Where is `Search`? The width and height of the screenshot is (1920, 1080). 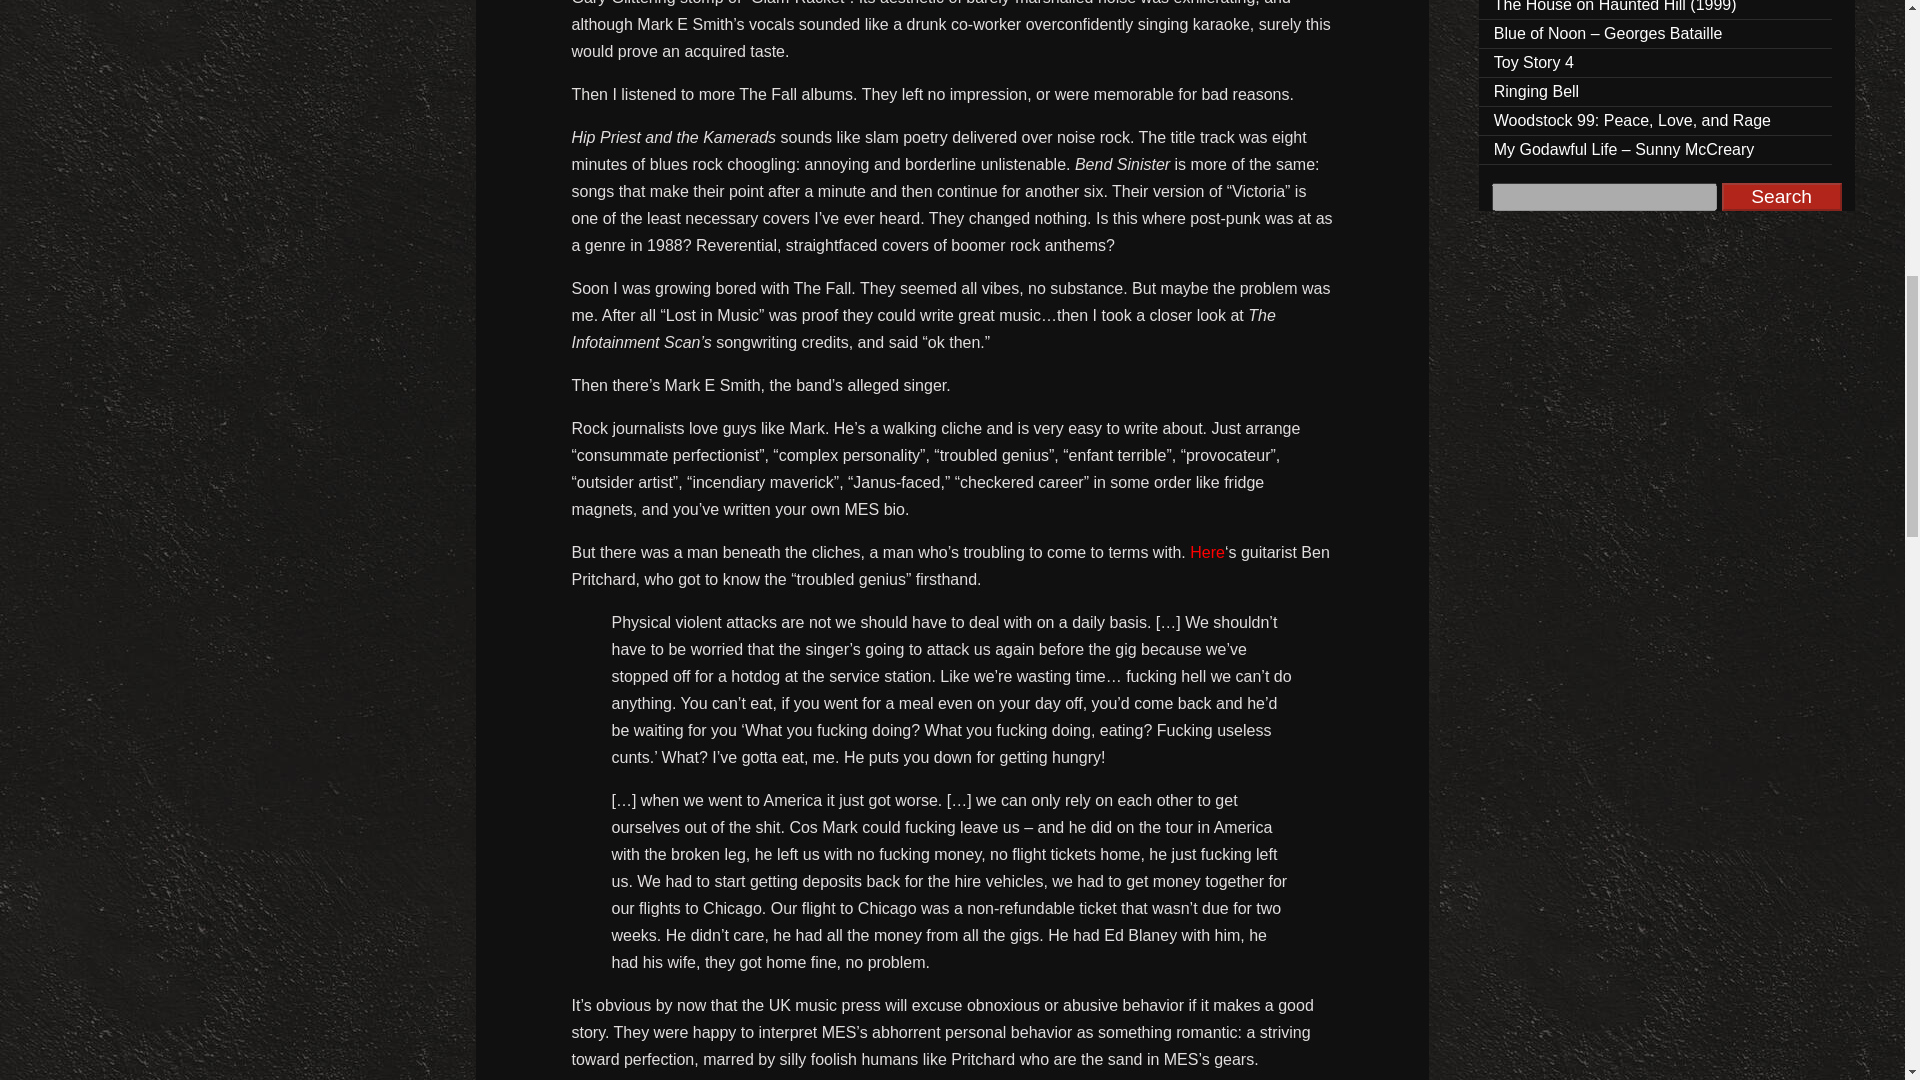
Search is located at coordinates (1782, 196).